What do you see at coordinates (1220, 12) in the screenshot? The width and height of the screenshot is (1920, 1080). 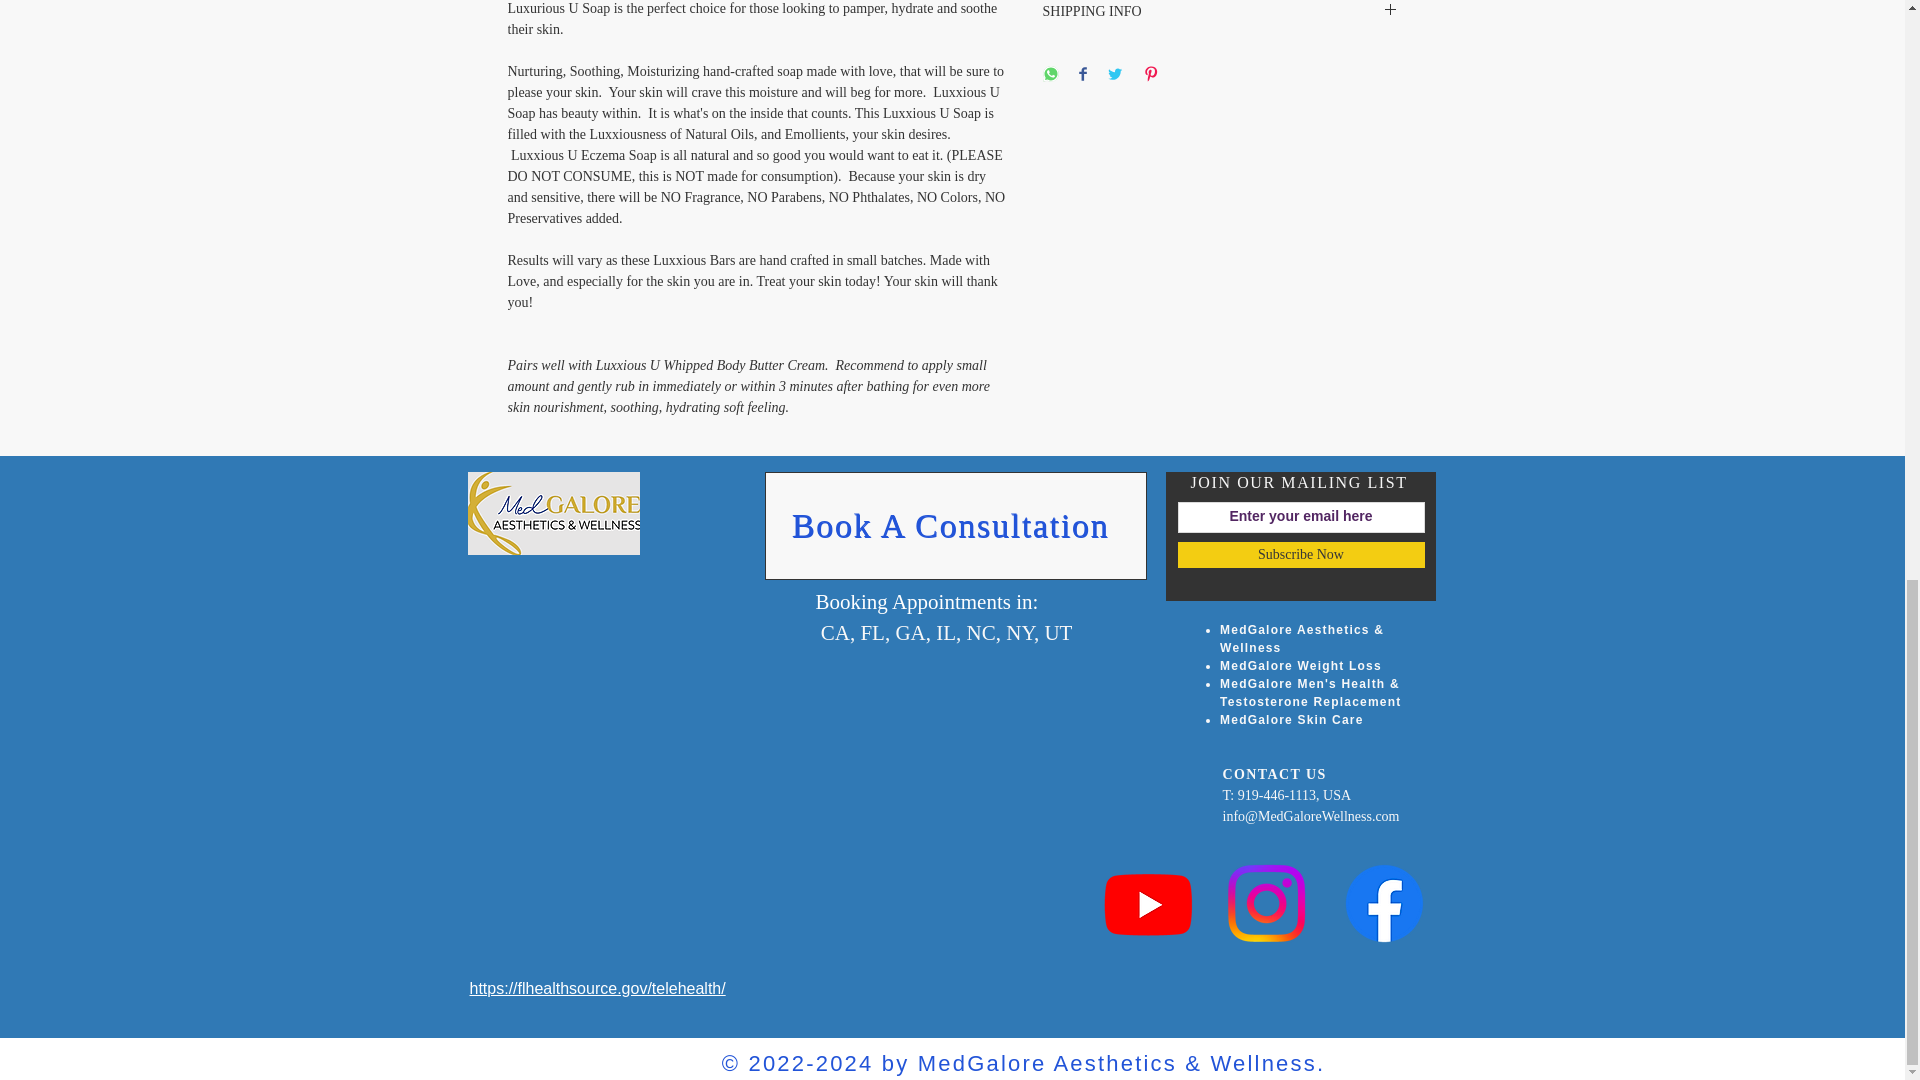 I see `SHIPPING INFO` at bounding box center [1220, 12].